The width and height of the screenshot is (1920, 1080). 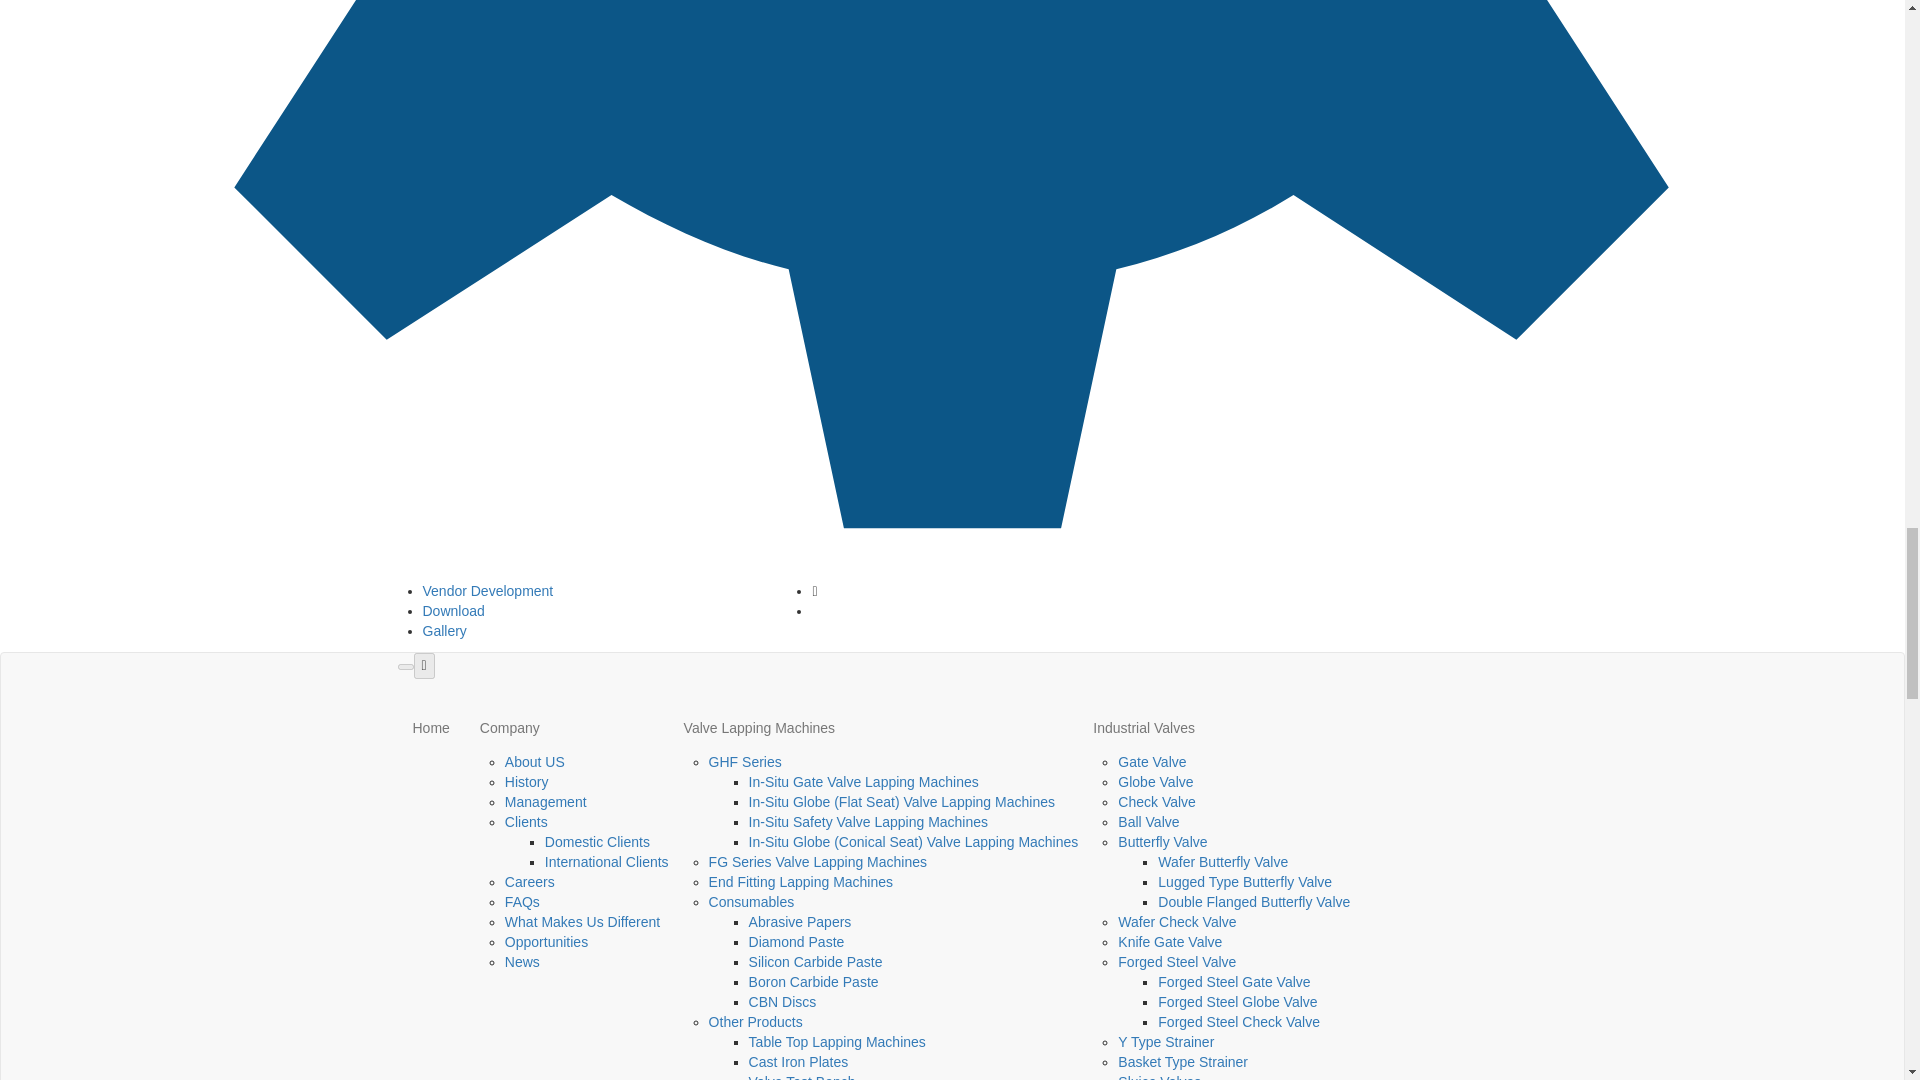 I want to click on Other Products, so click(x=755, y=1022).